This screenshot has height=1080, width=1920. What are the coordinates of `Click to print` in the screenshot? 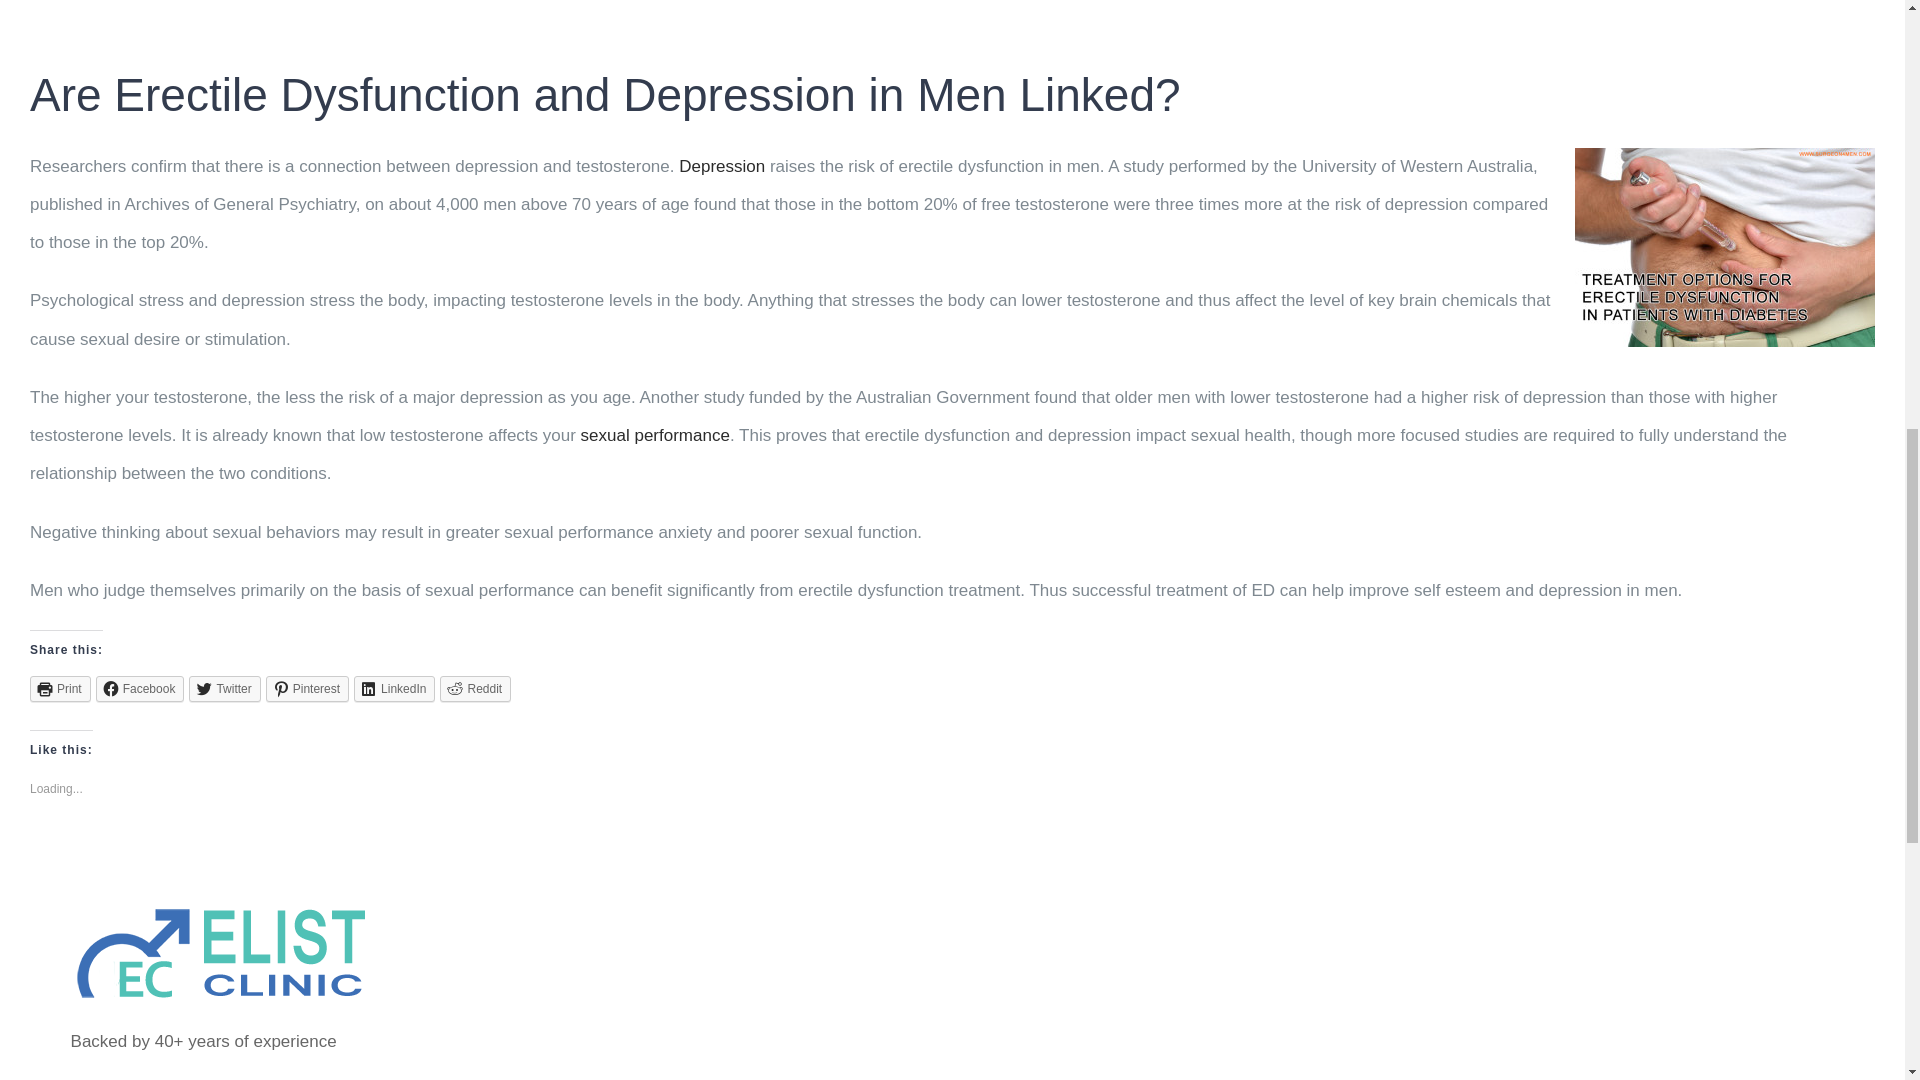 It's located at (60, 689).